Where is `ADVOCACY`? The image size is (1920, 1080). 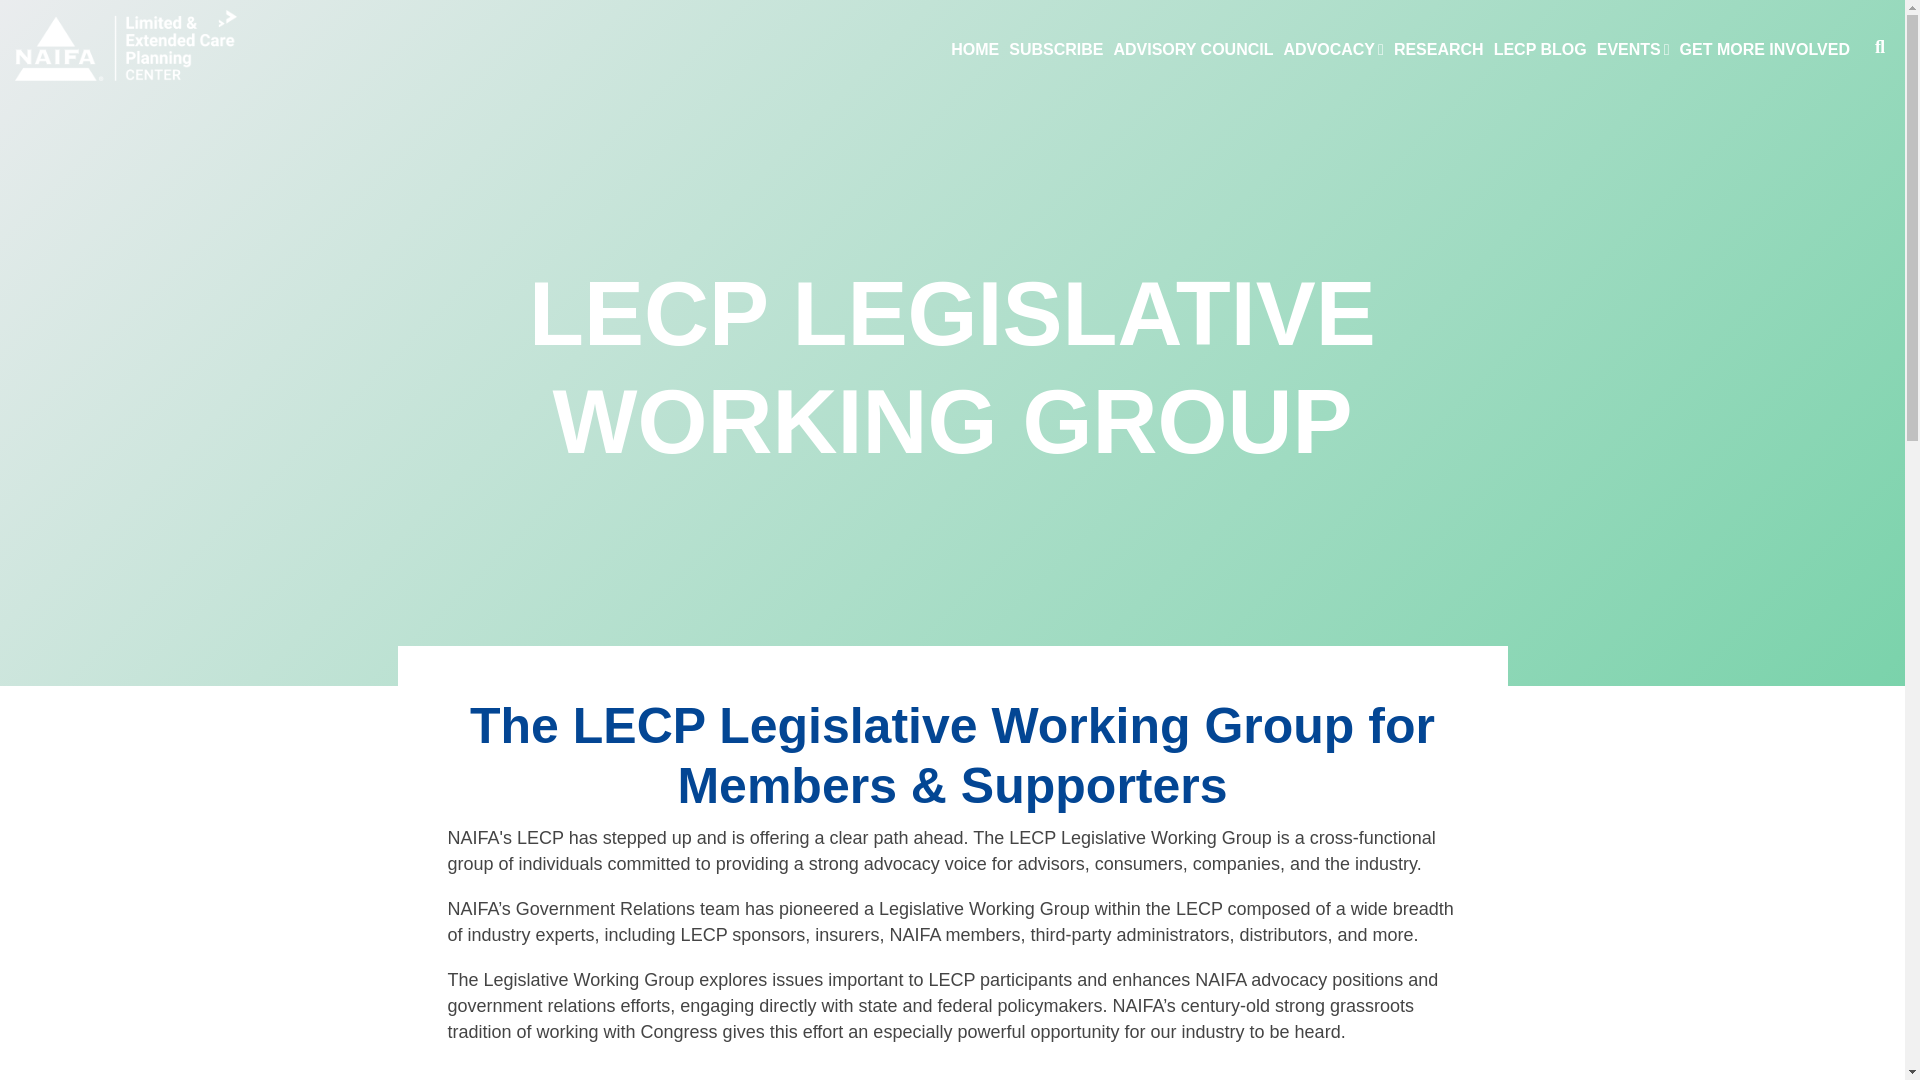
ADVOCACY is located at coordinates (1333, 50).